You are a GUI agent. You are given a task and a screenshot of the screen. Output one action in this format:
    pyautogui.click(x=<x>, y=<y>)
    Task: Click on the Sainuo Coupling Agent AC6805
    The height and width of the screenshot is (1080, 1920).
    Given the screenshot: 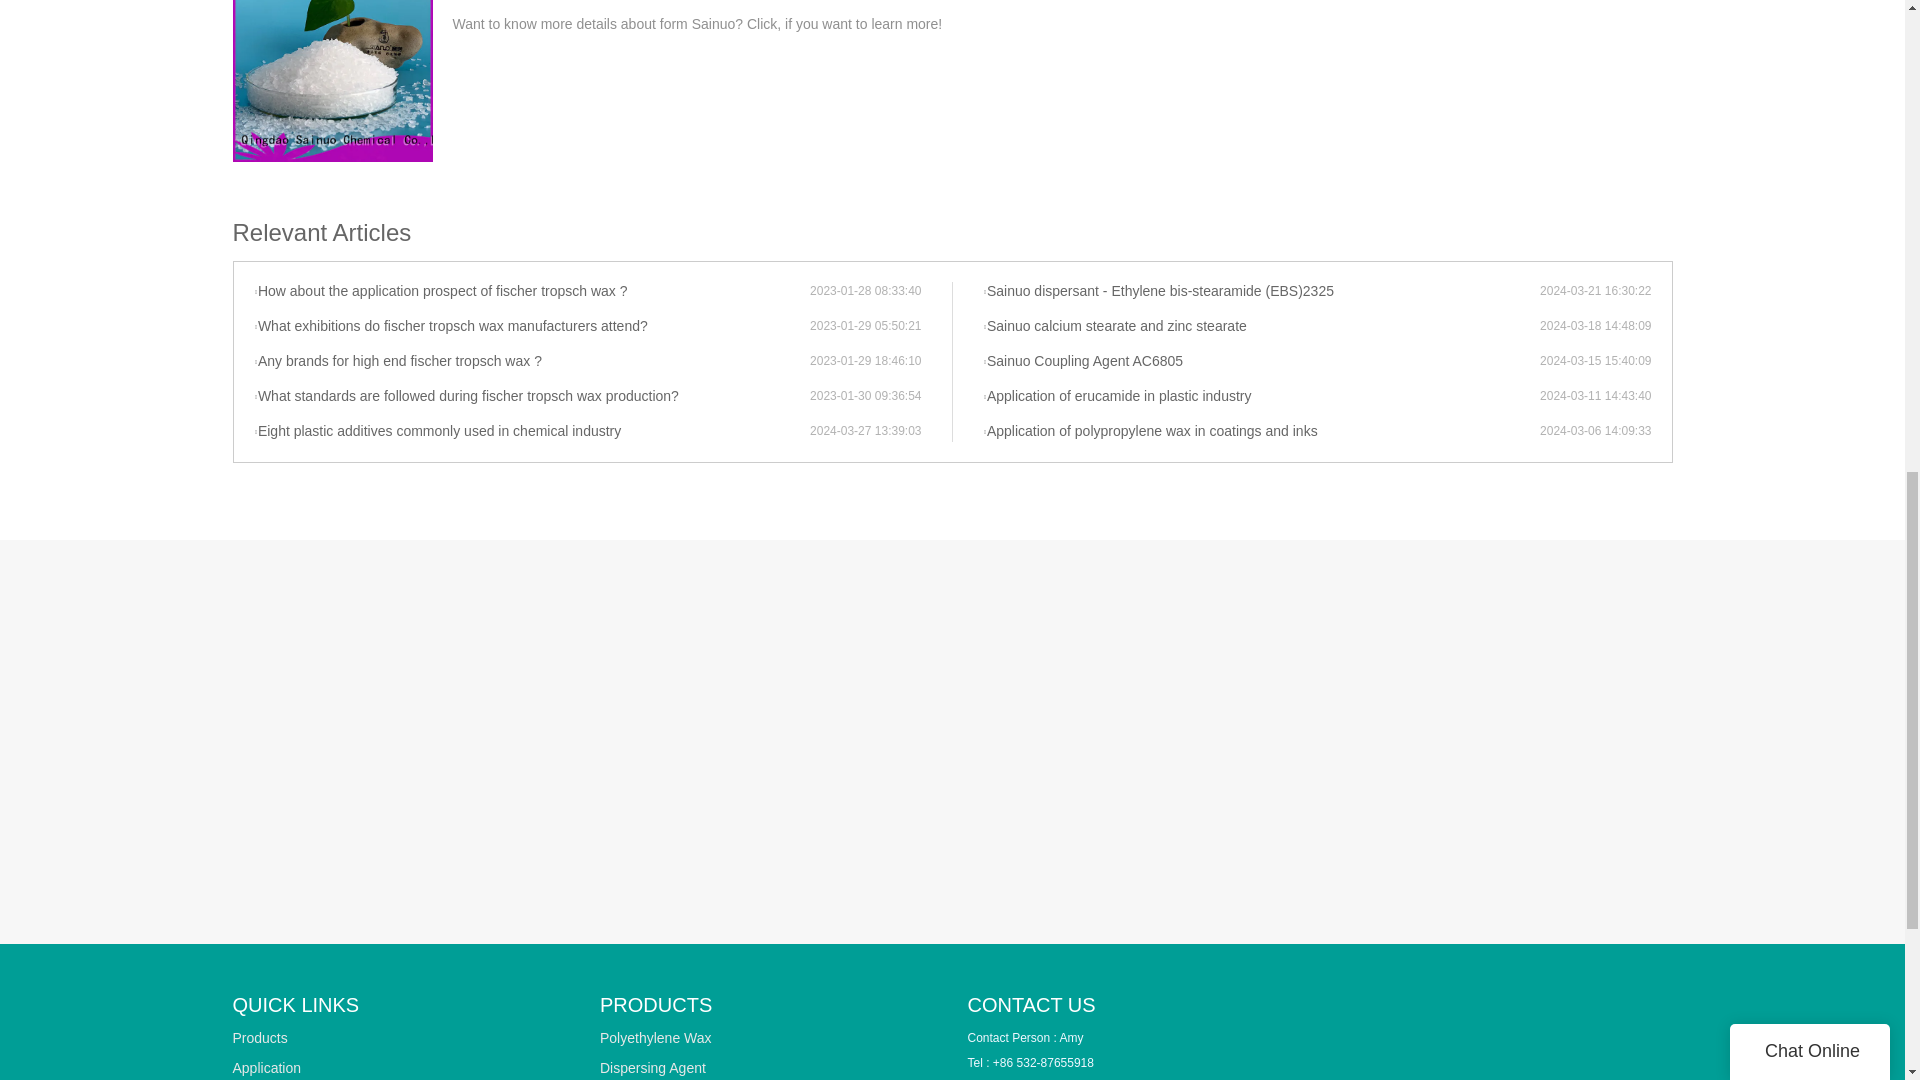 What is the action you would take?
    pyautogui.click(x=1260, y=362)
    